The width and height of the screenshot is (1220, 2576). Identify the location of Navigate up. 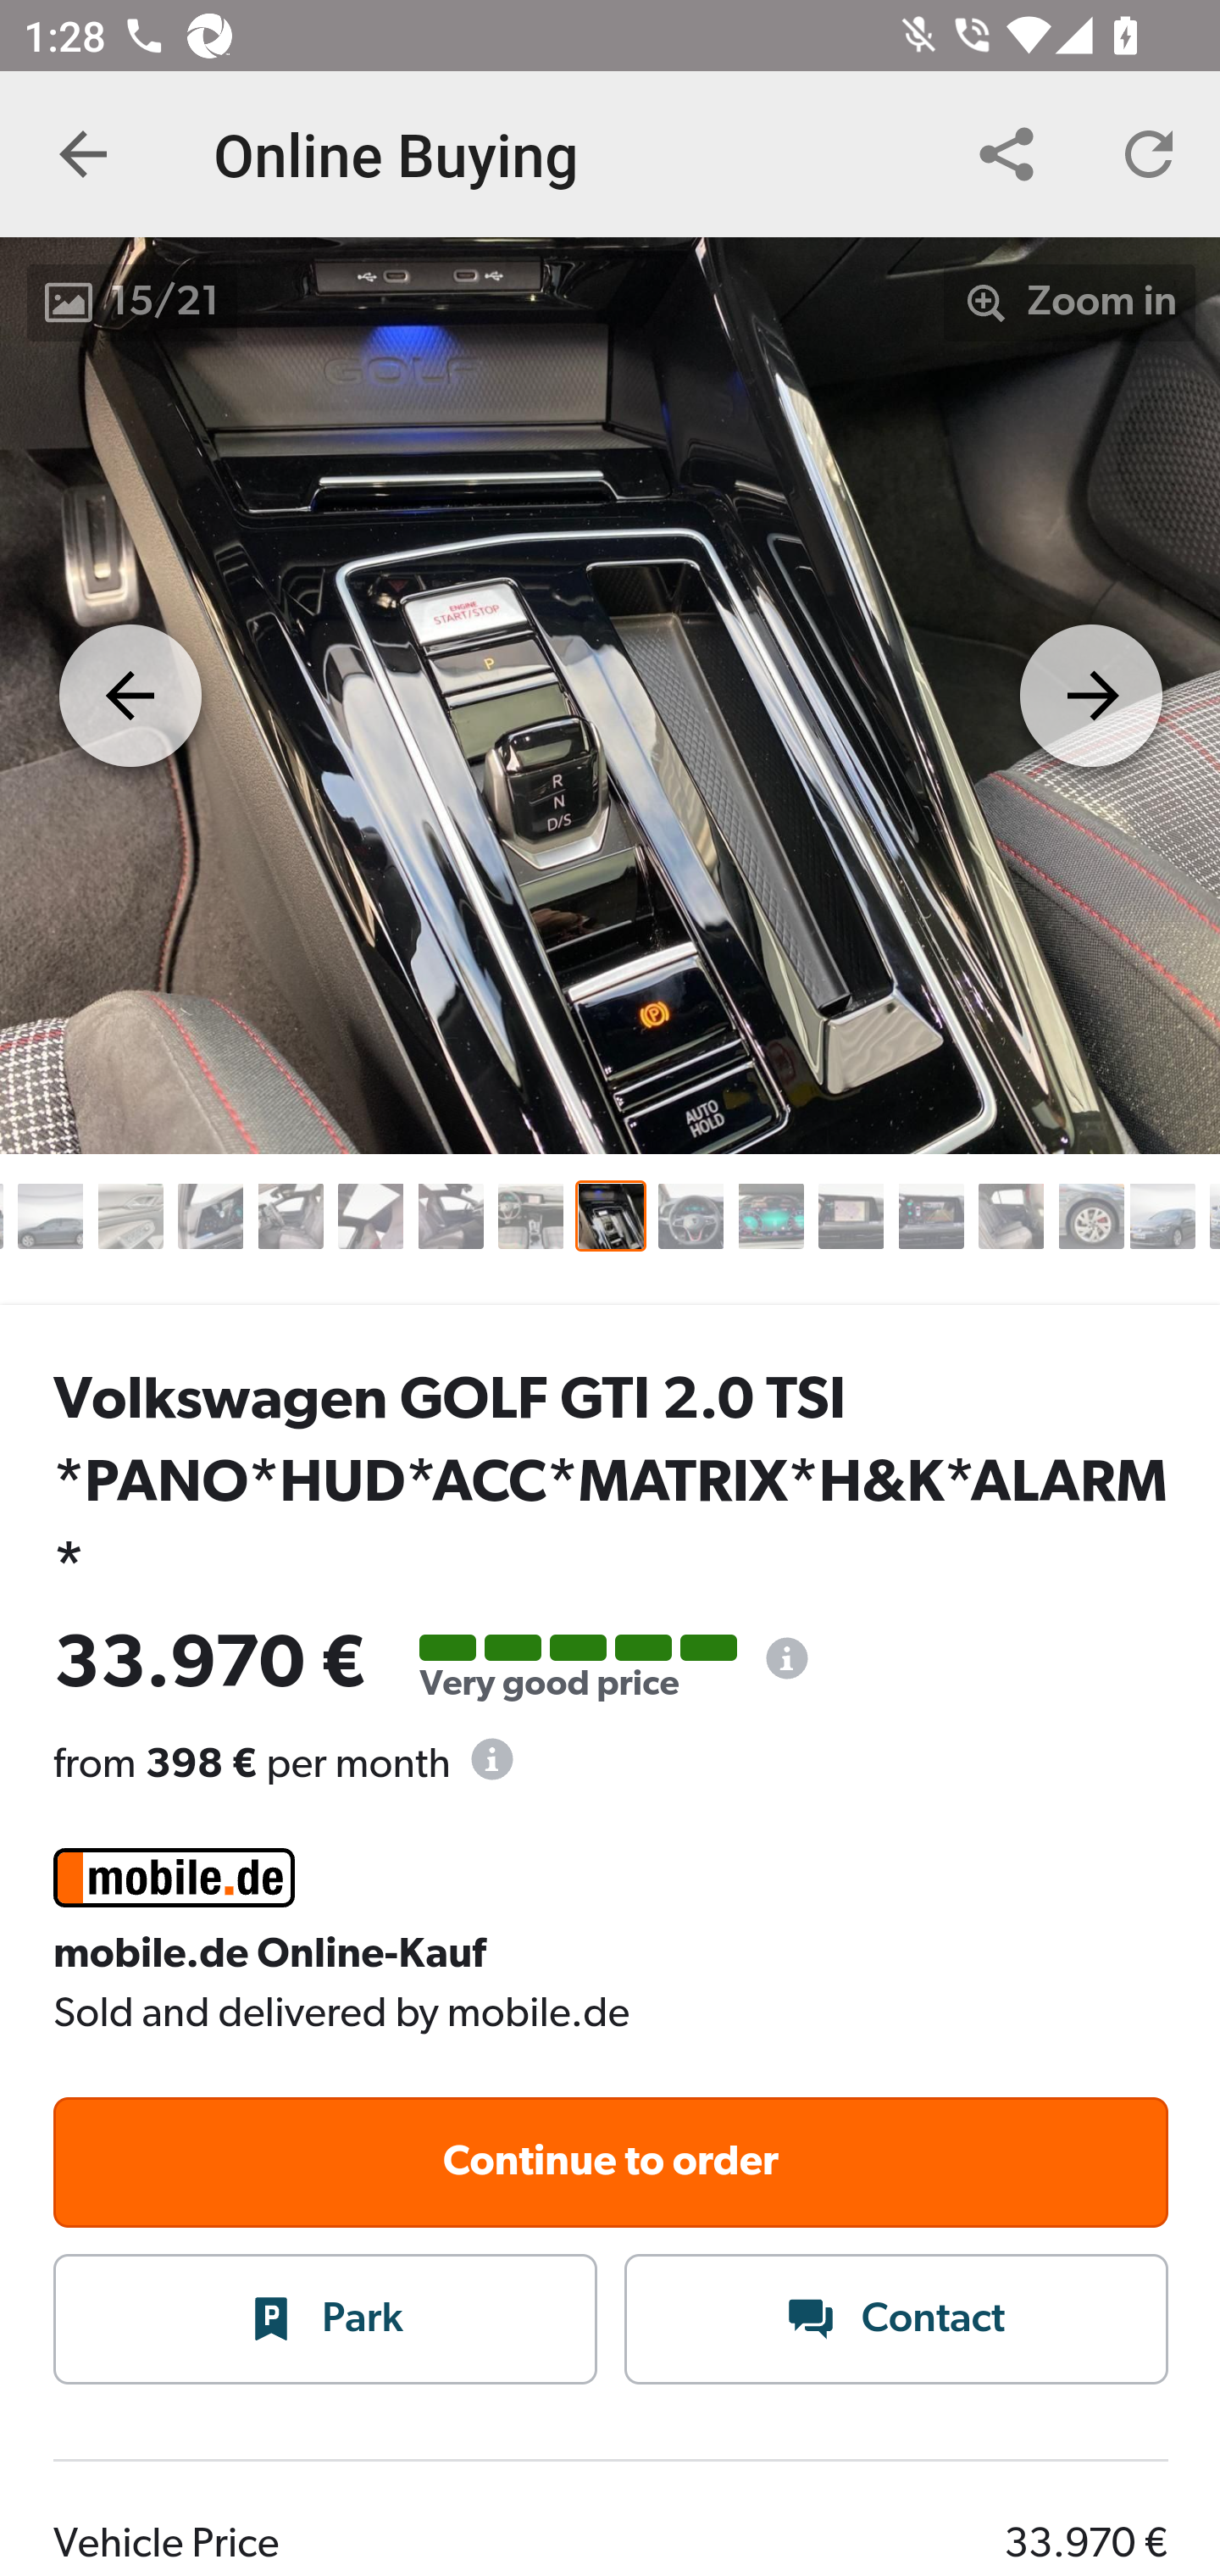
(83, 154).